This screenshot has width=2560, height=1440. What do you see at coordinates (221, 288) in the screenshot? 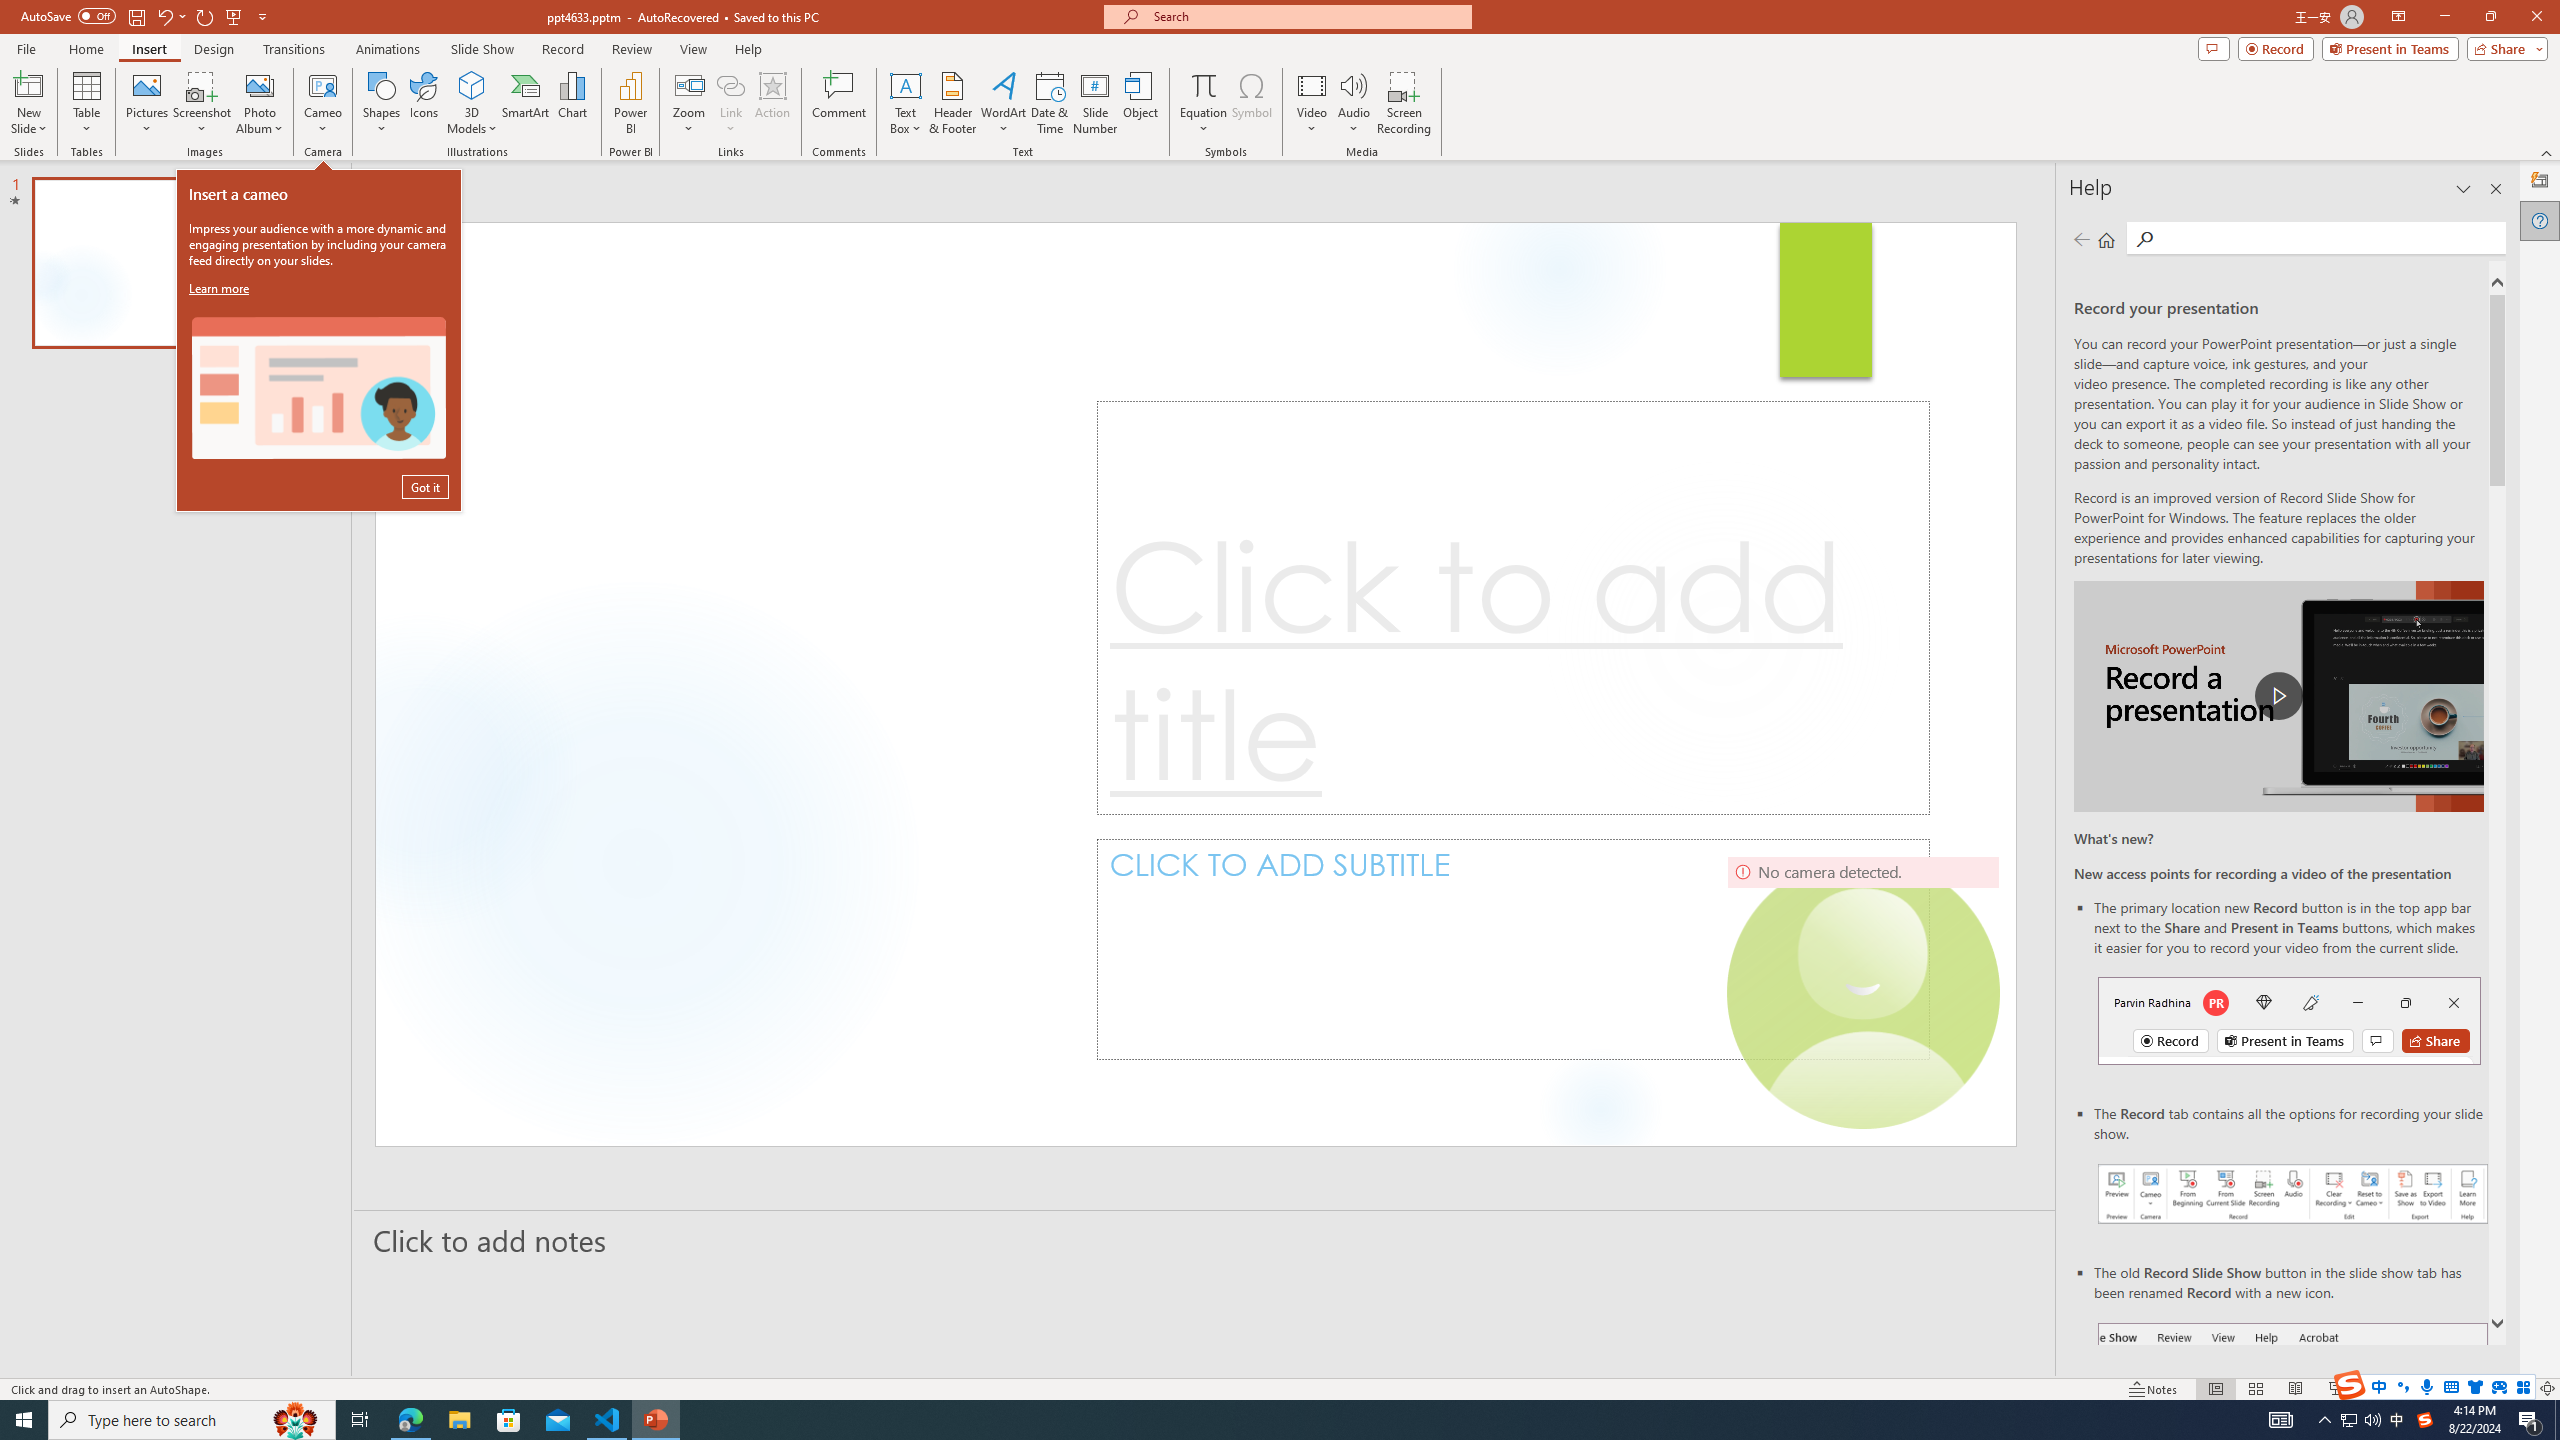
I see `Learn more` at bounding box center [221, 288].